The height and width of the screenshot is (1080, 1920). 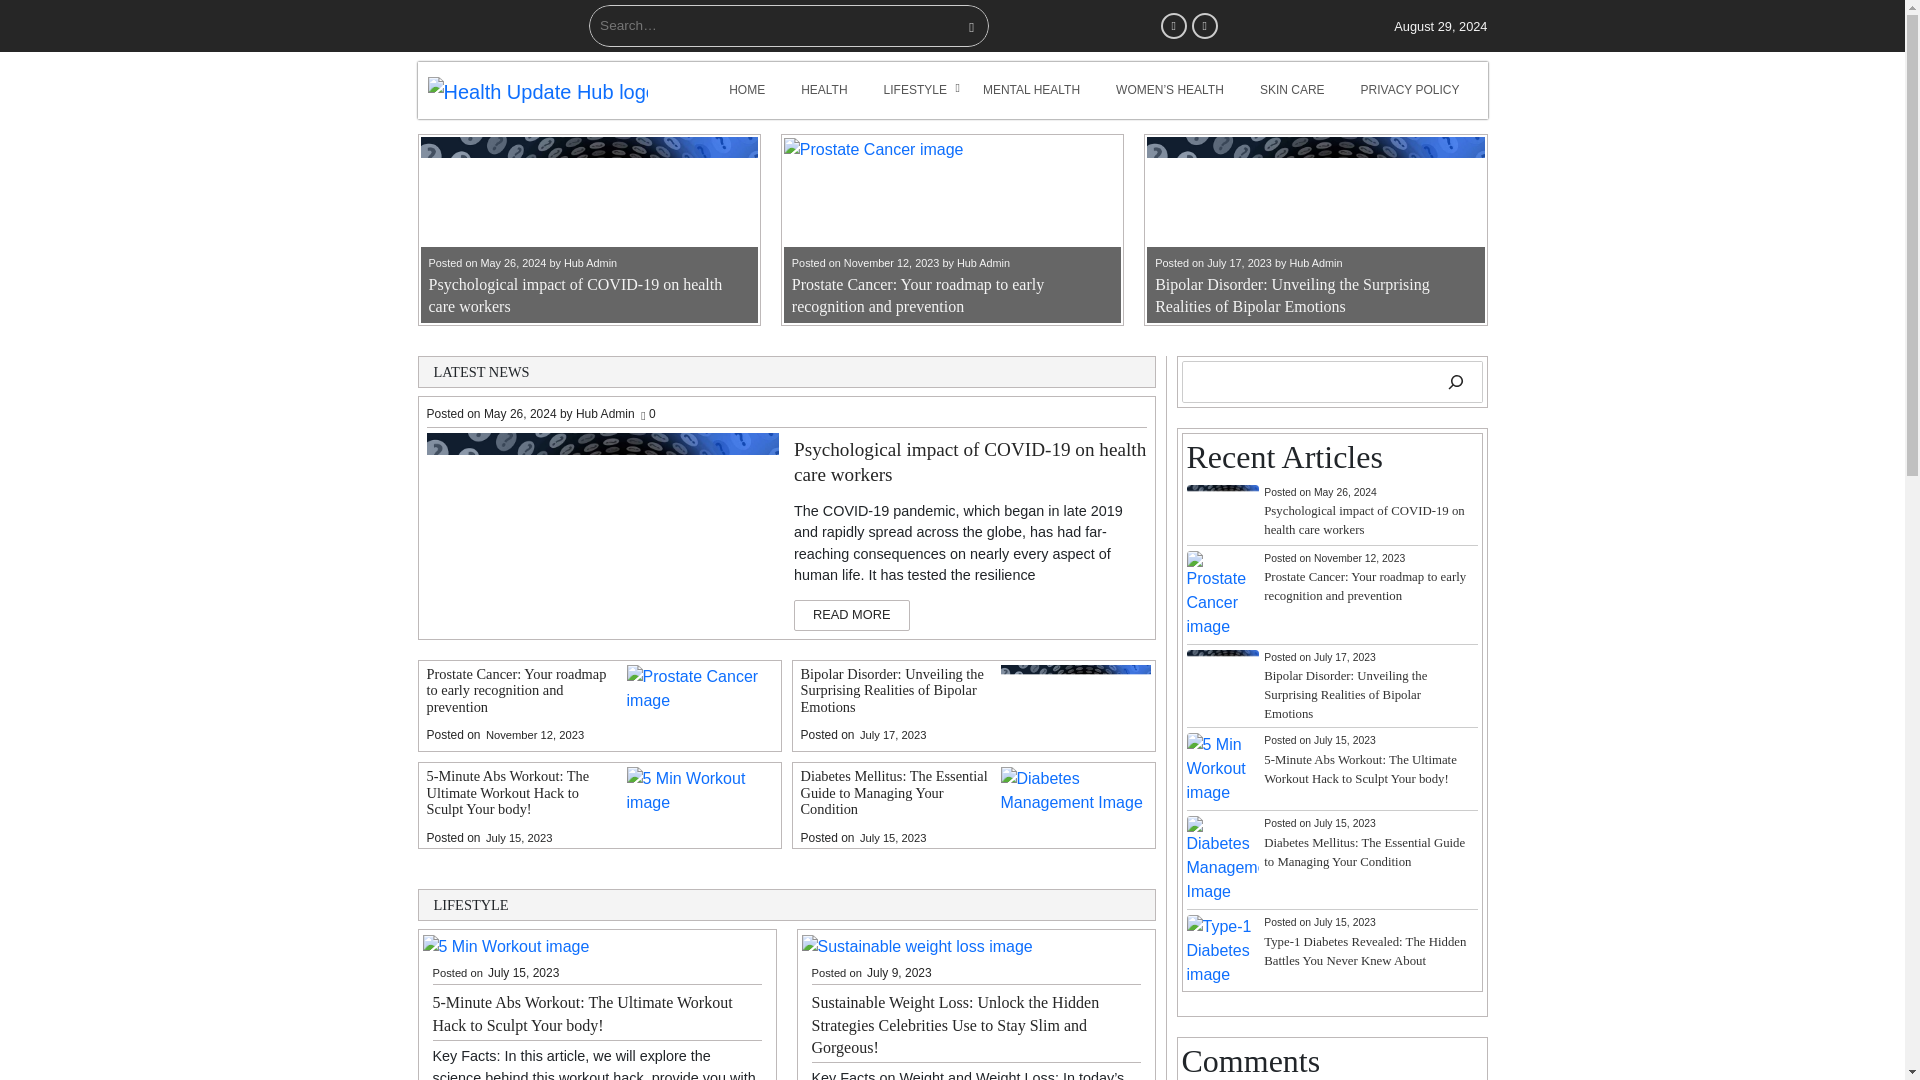 What do you see at coordinates (1410, 90) in the screenshot?
I see `PRIVACY POLICY` at bounding box center [1410, 90].